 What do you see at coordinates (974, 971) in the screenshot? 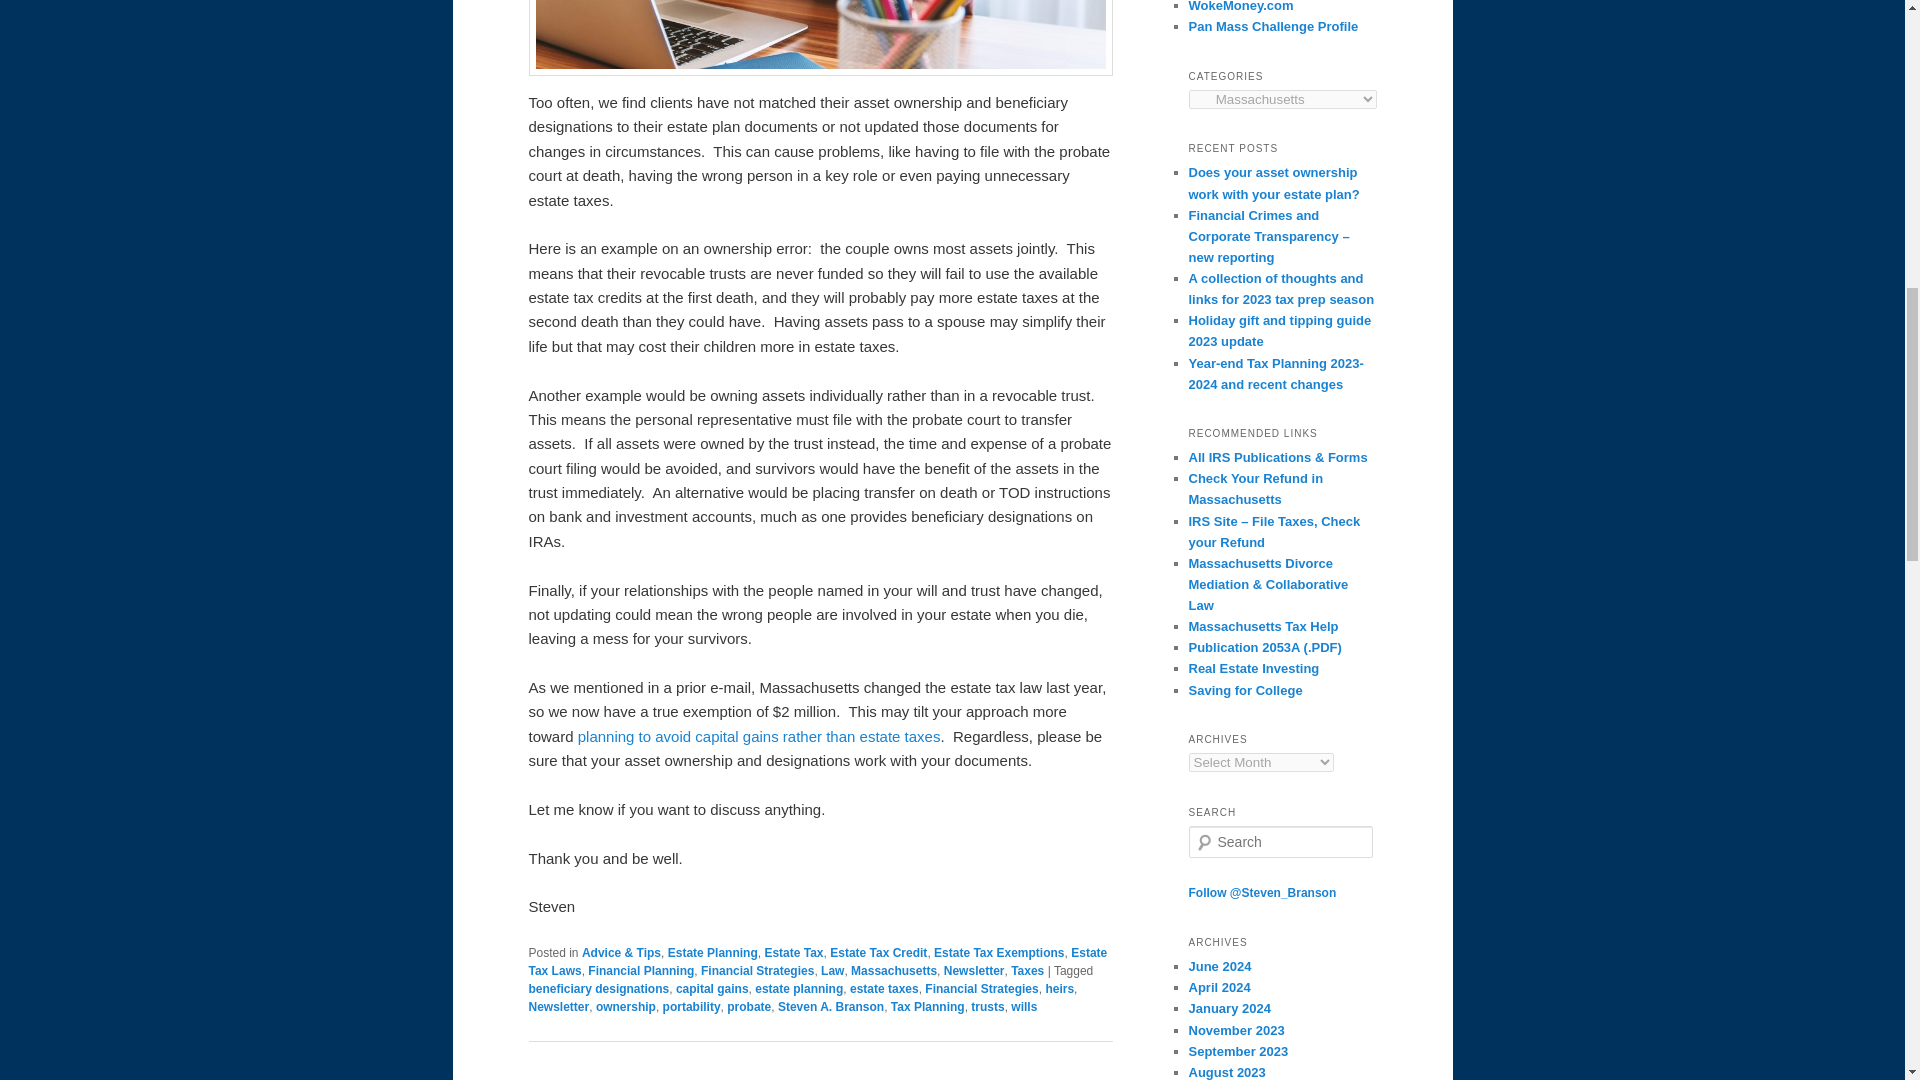
I see `Newsletter` at bounding box center [974, 971].